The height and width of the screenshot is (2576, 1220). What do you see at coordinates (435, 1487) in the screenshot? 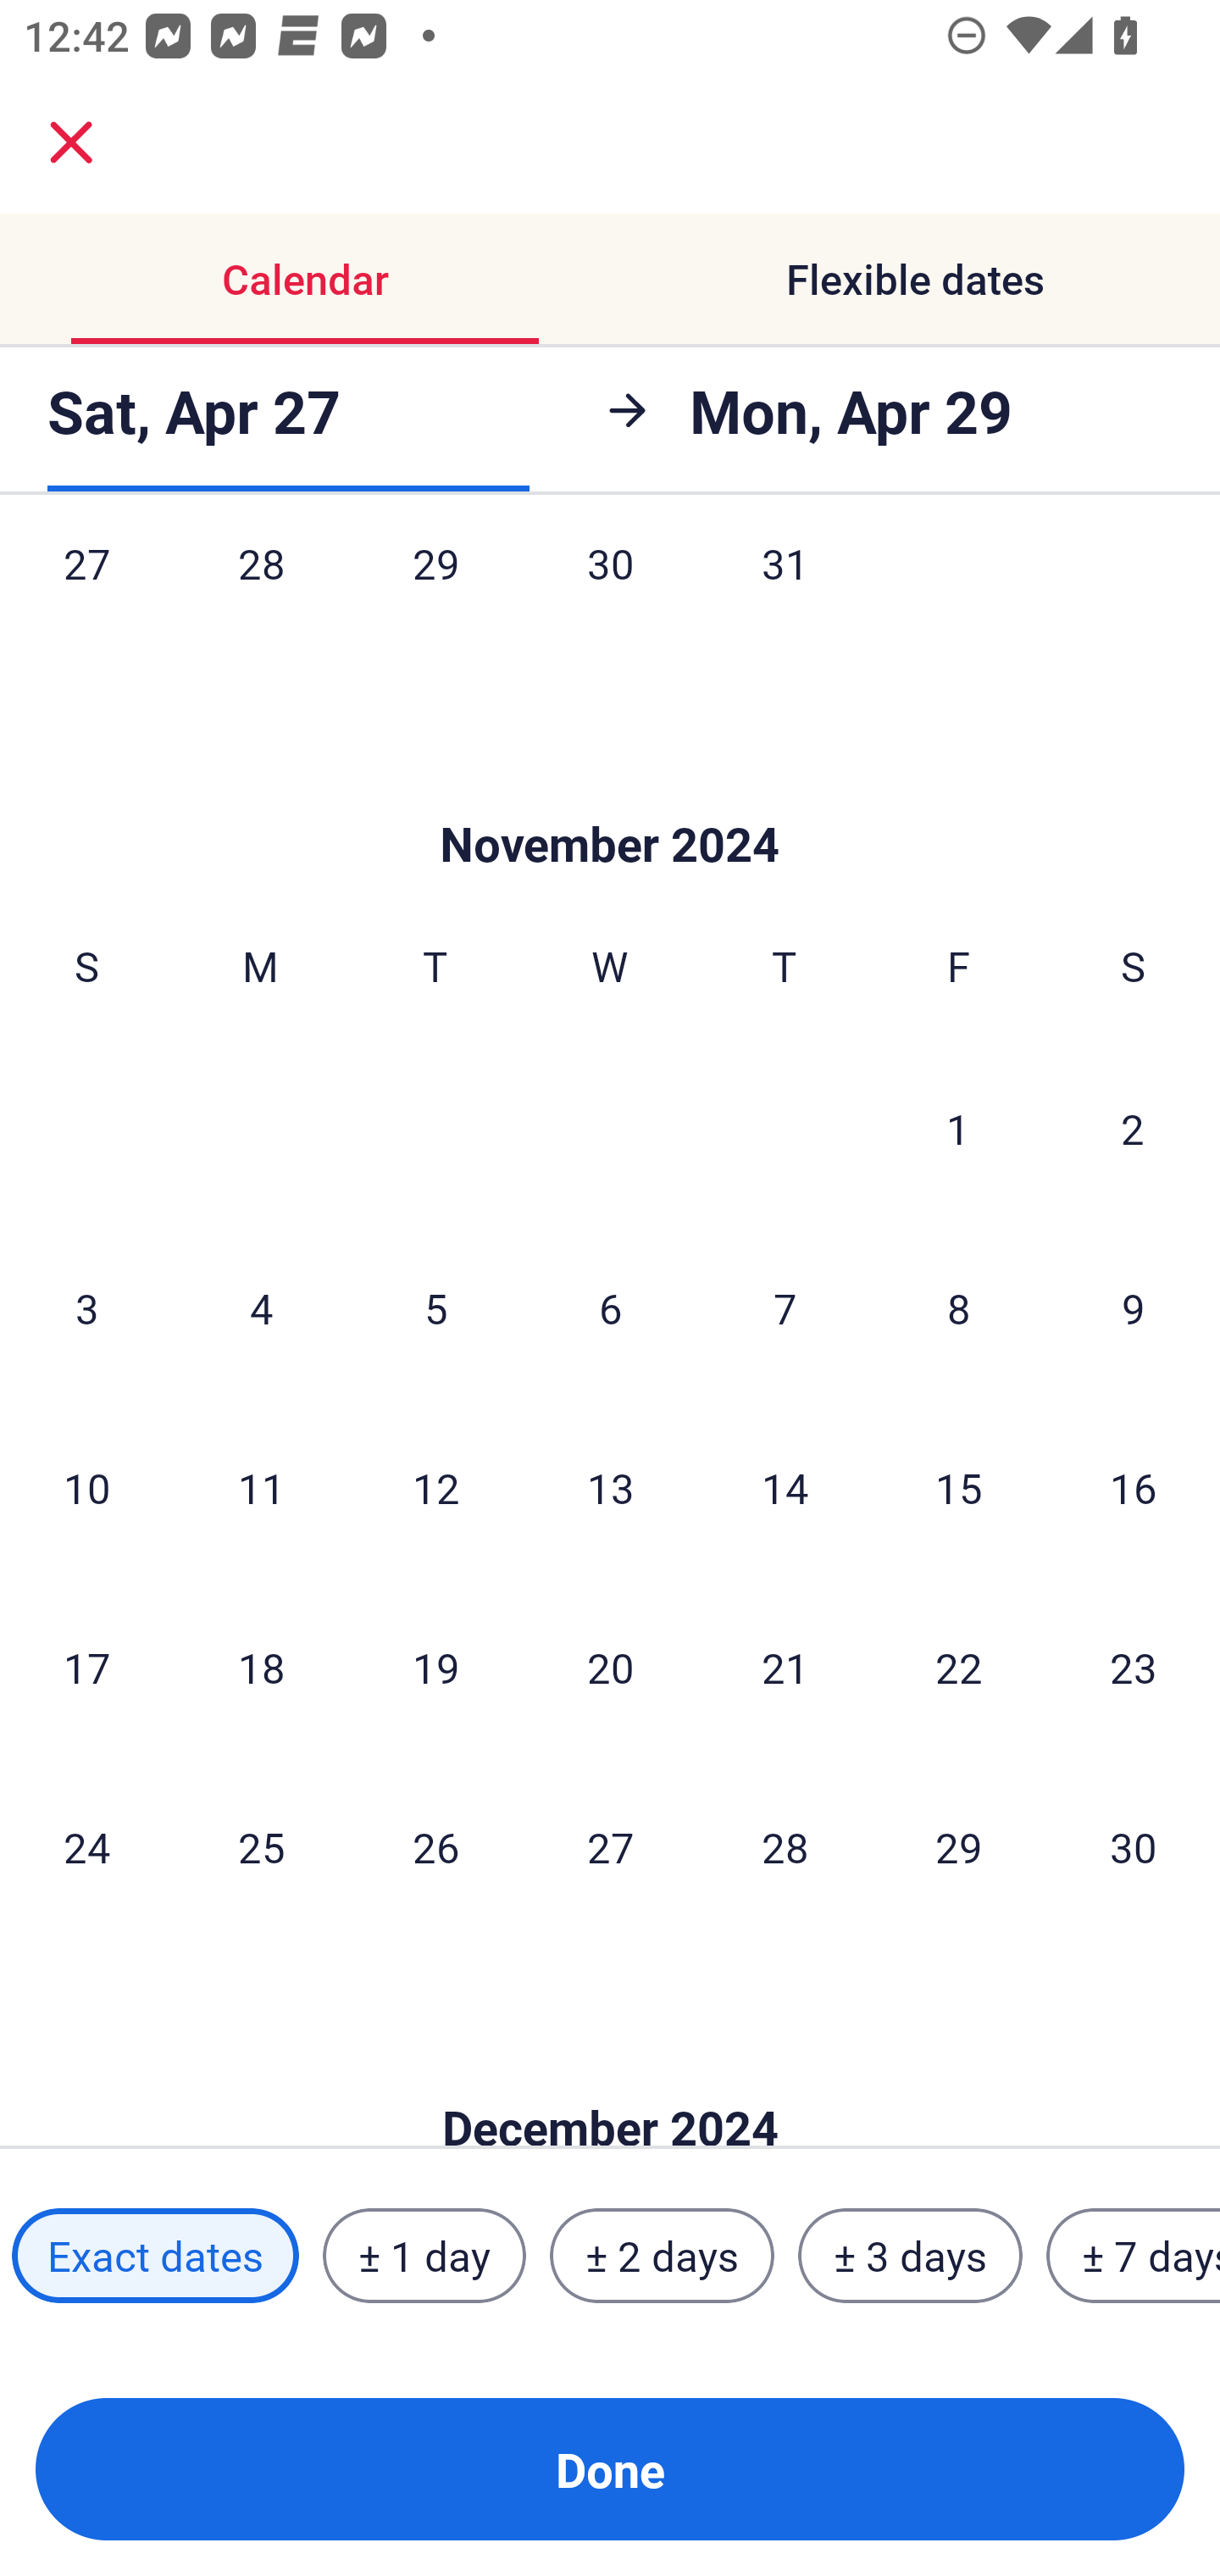
I see `12 Tuesday, November 12, 2024` at bounding box center [435, 1487].